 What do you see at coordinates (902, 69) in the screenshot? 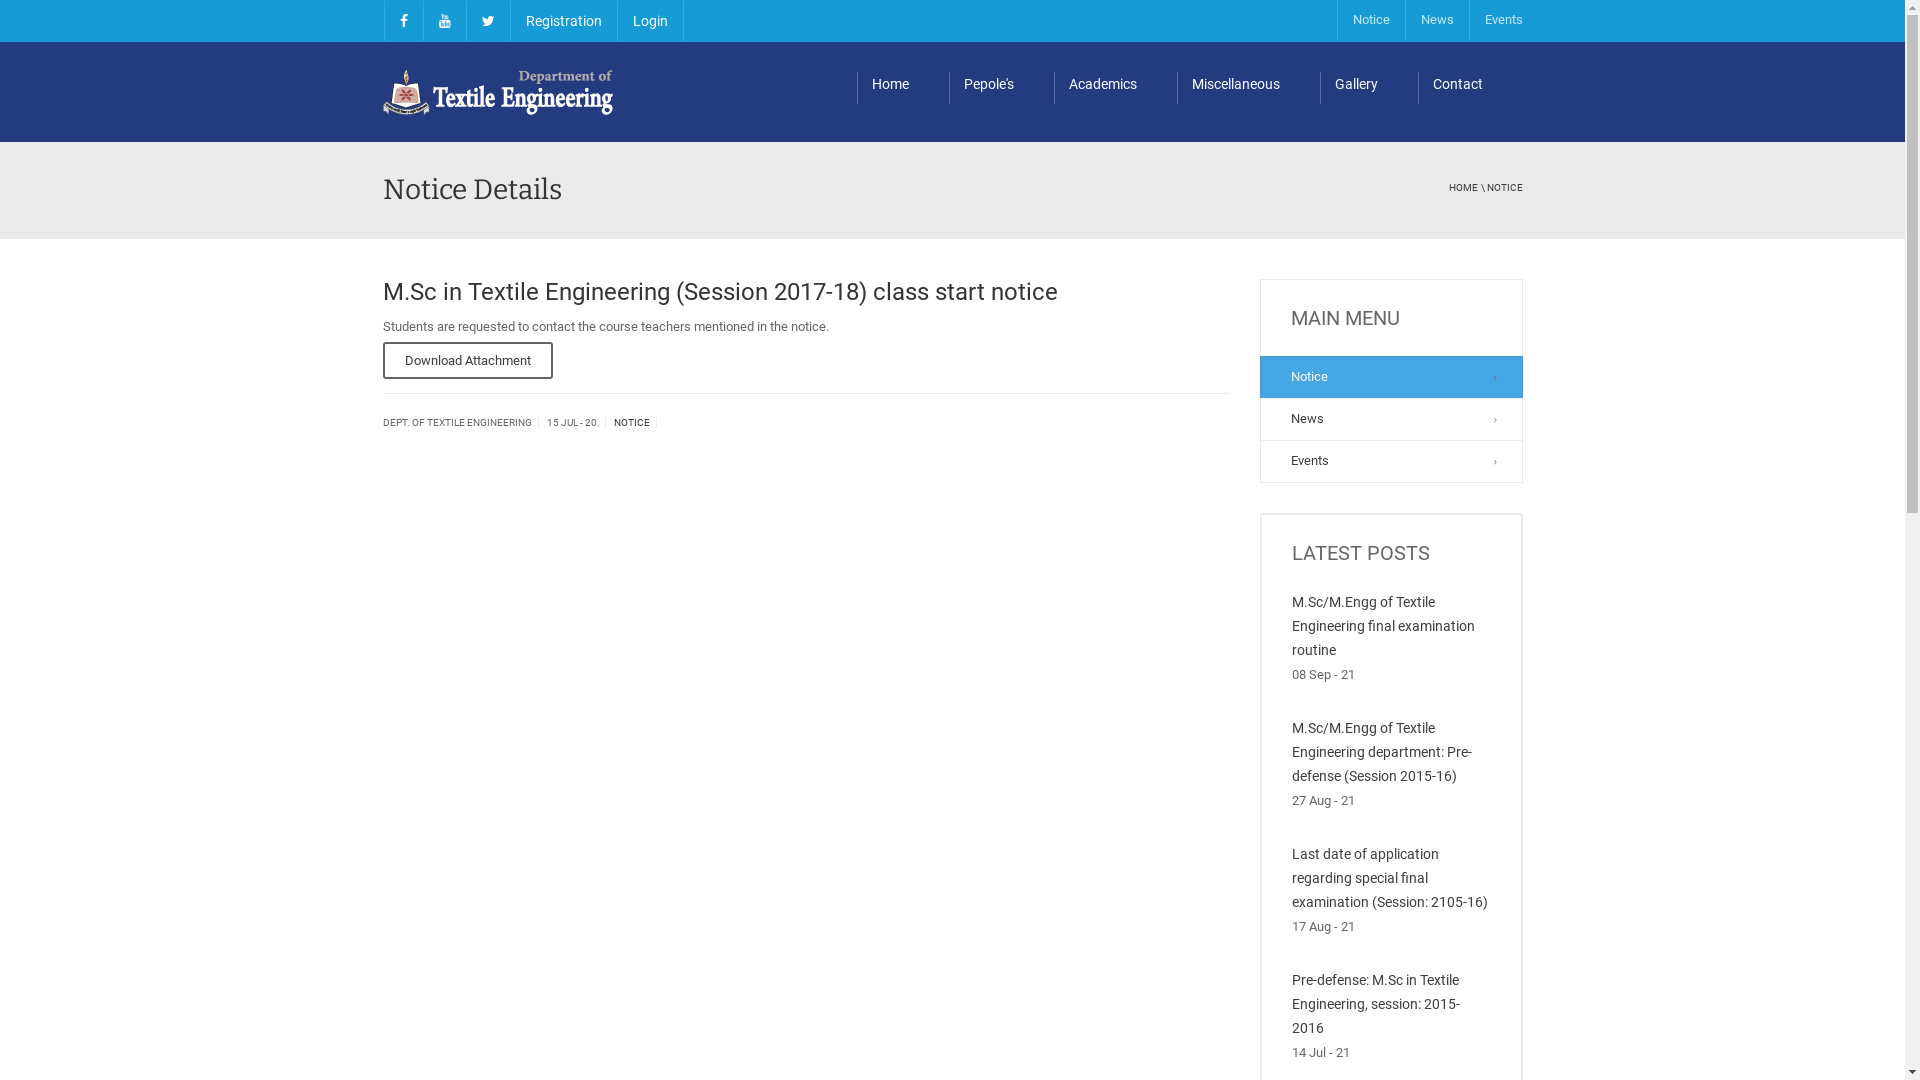
I see `Home` at bounding box center [902, 69].